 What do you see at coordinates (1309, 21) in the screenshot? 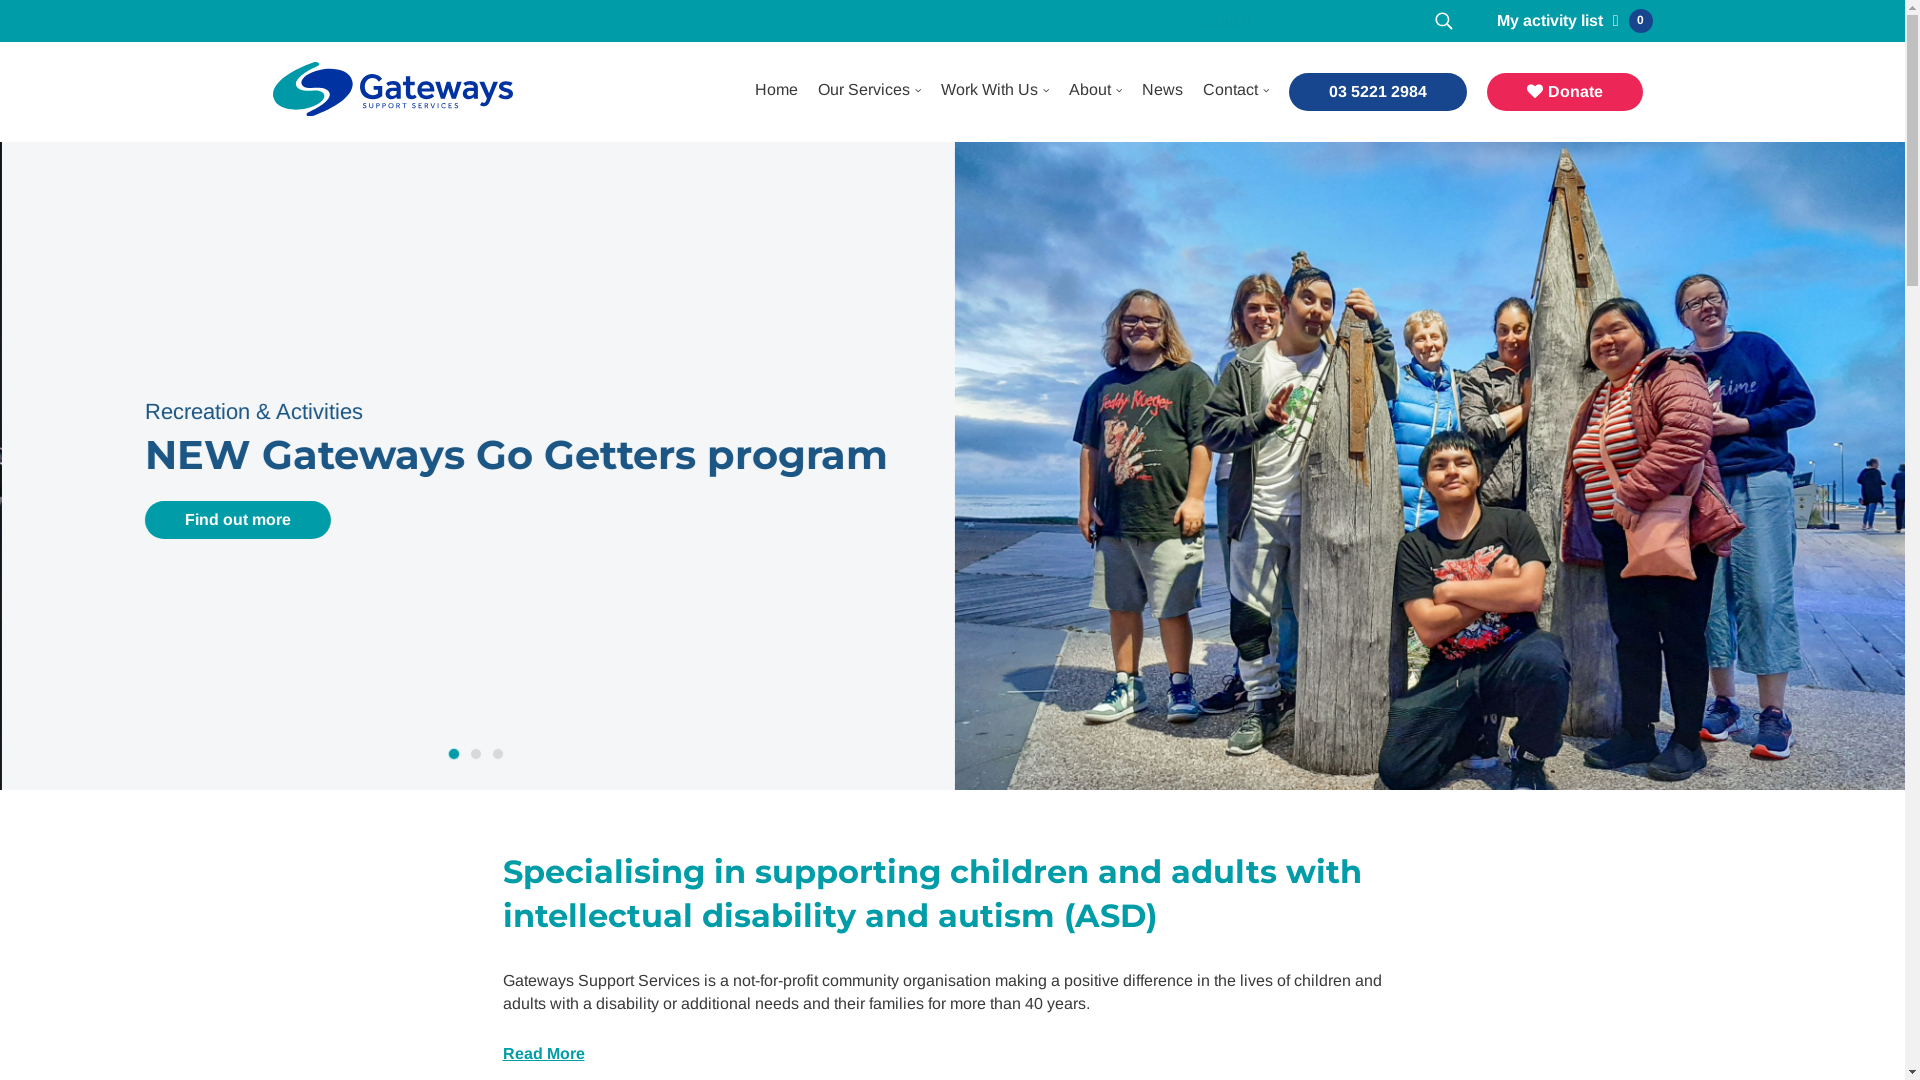
I see `Search for:` at bounding box center [1309, 21].